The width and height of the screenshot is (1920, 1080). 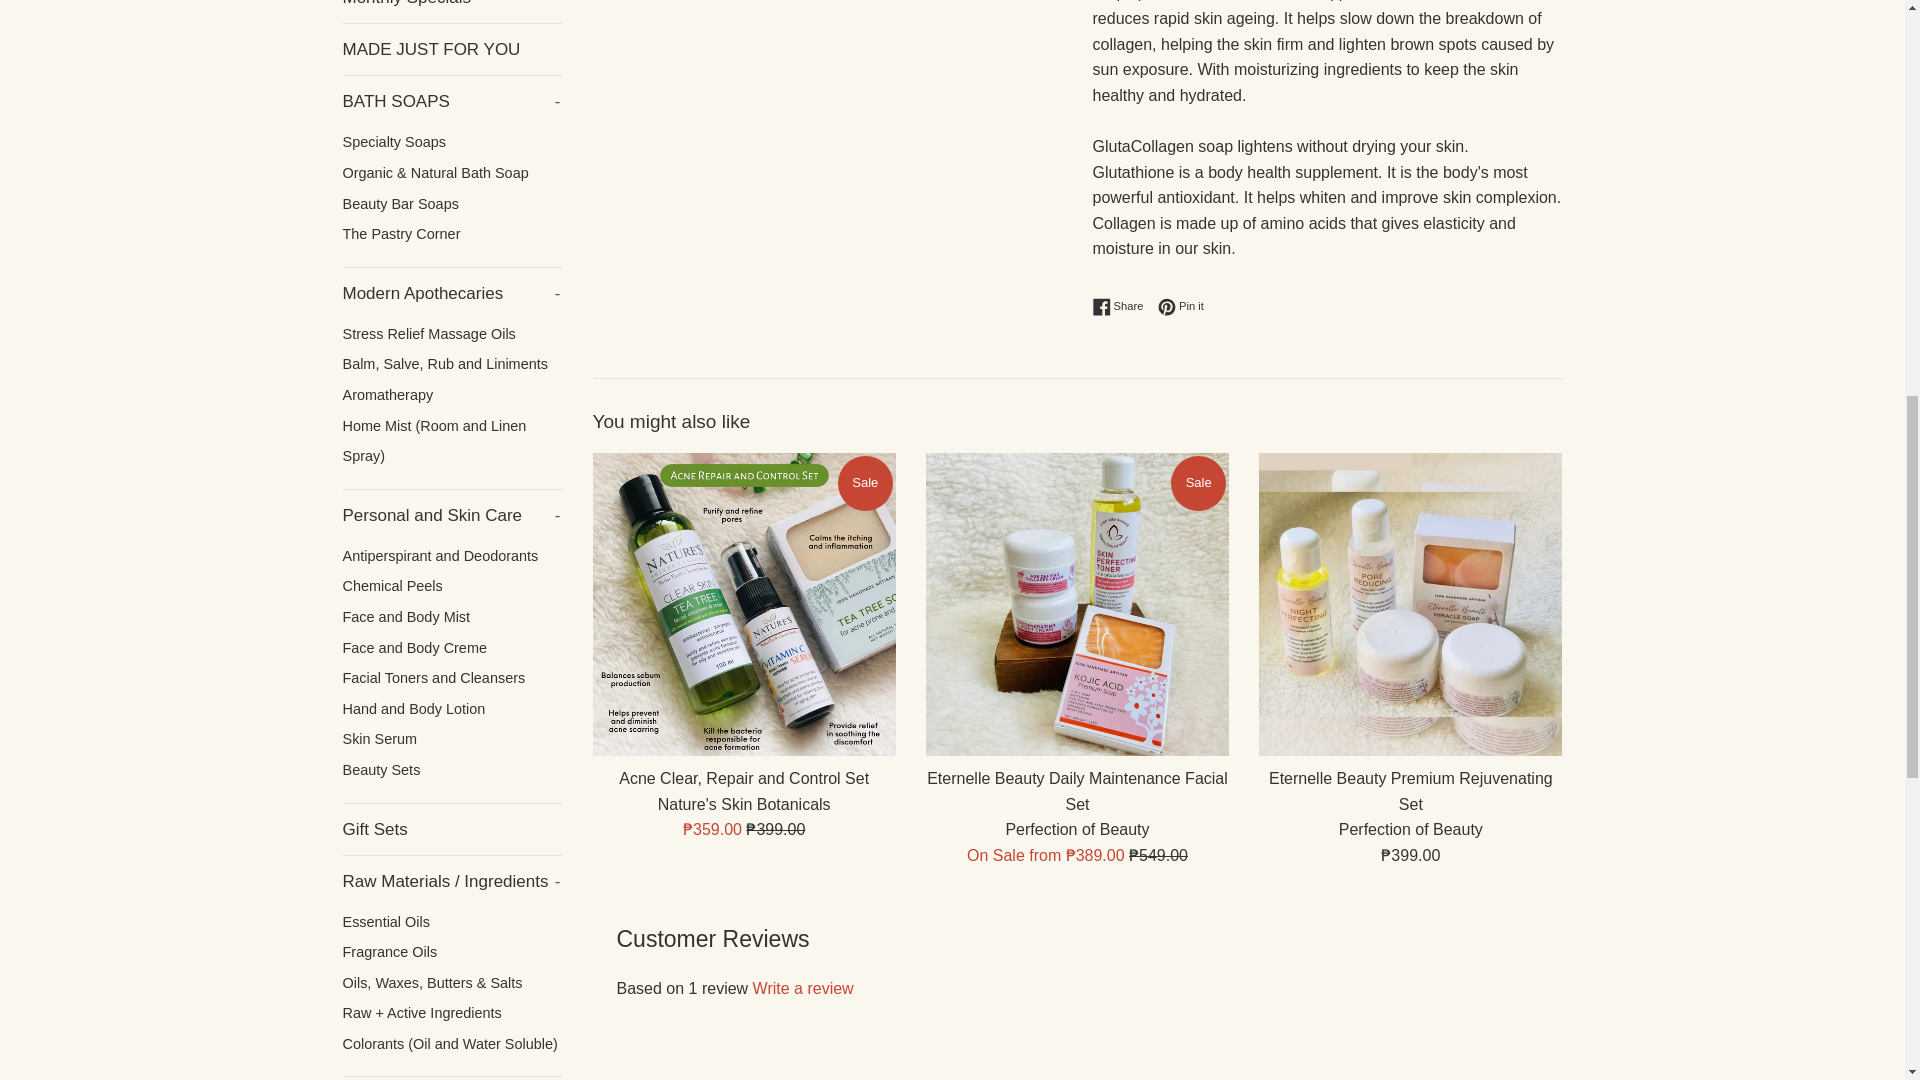 What do you see at coordinates (1122, 307) in the screenshot?
I see `The Pastry Corner` at bounding box center [1122, 307].